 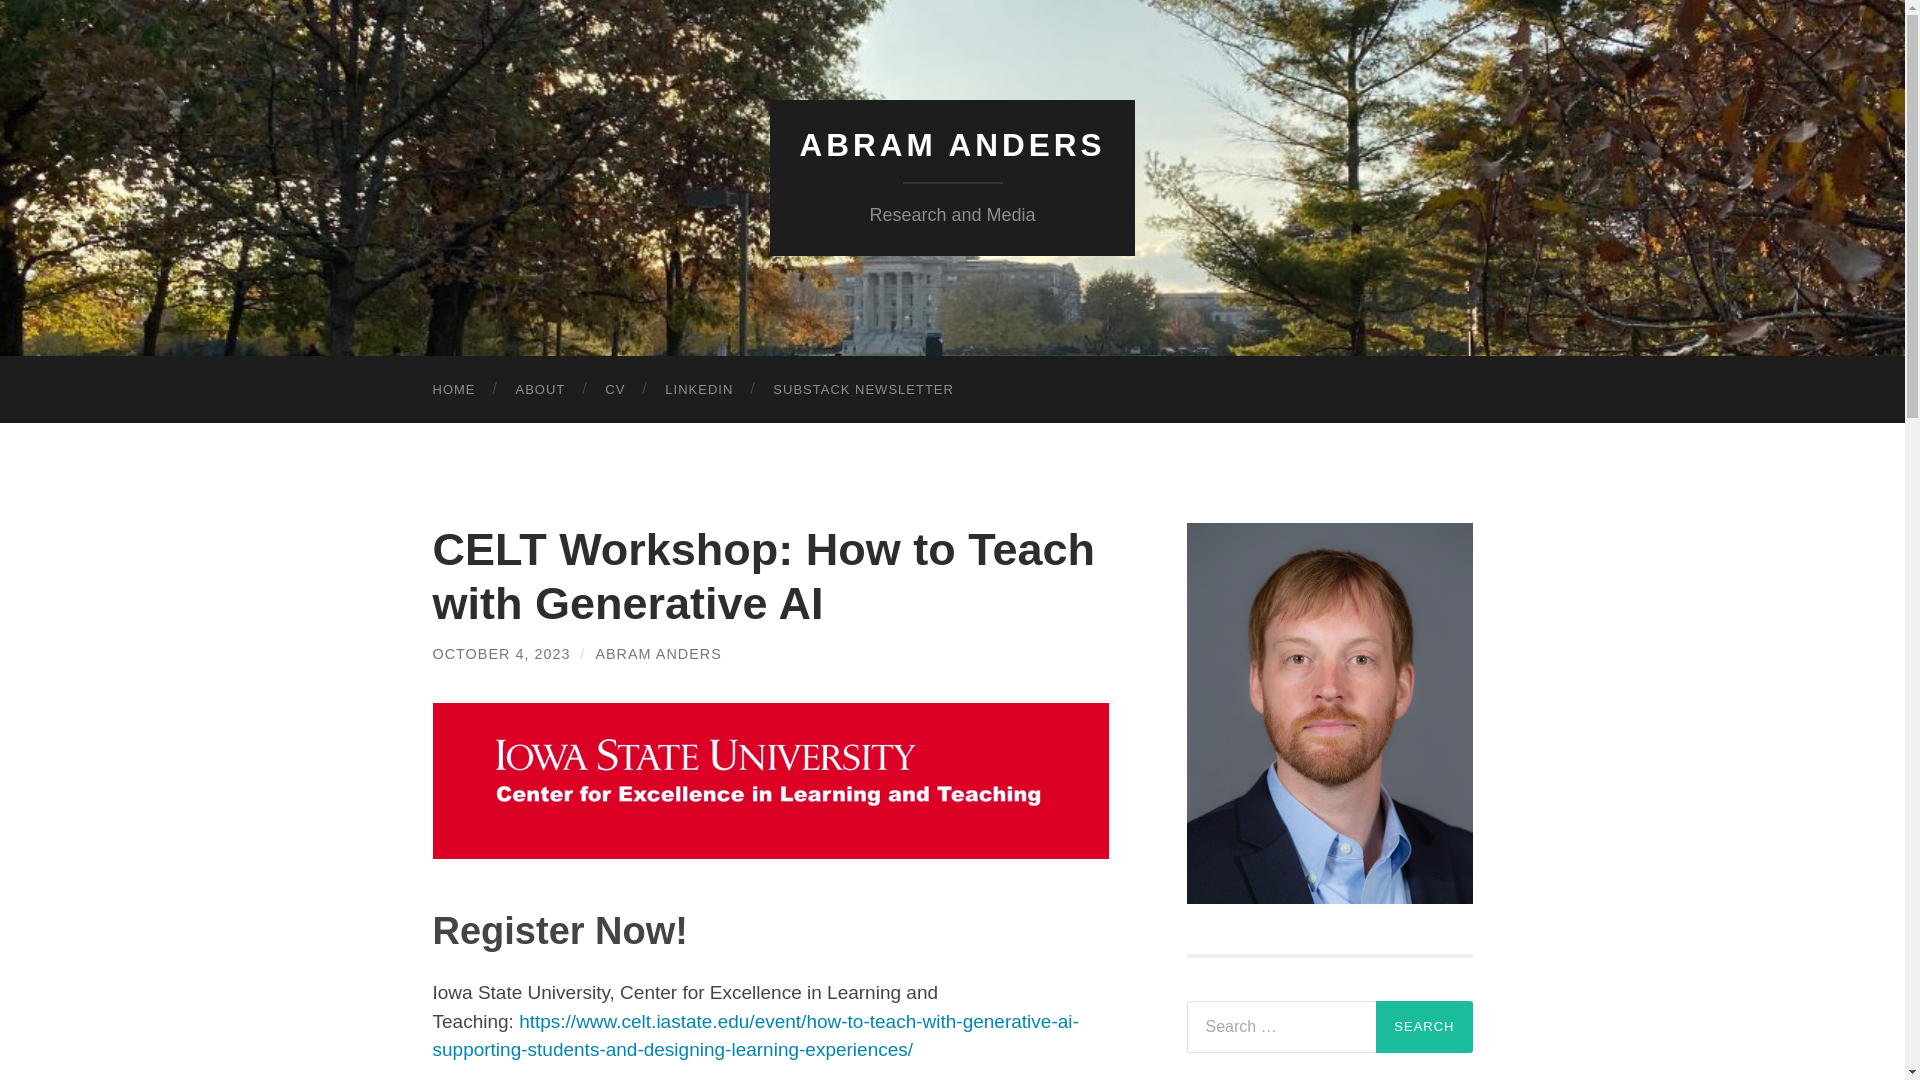 What do you see at coordinates (454, 390) in the screenshot?
I see `HOME` at bounding box center [454, 390].